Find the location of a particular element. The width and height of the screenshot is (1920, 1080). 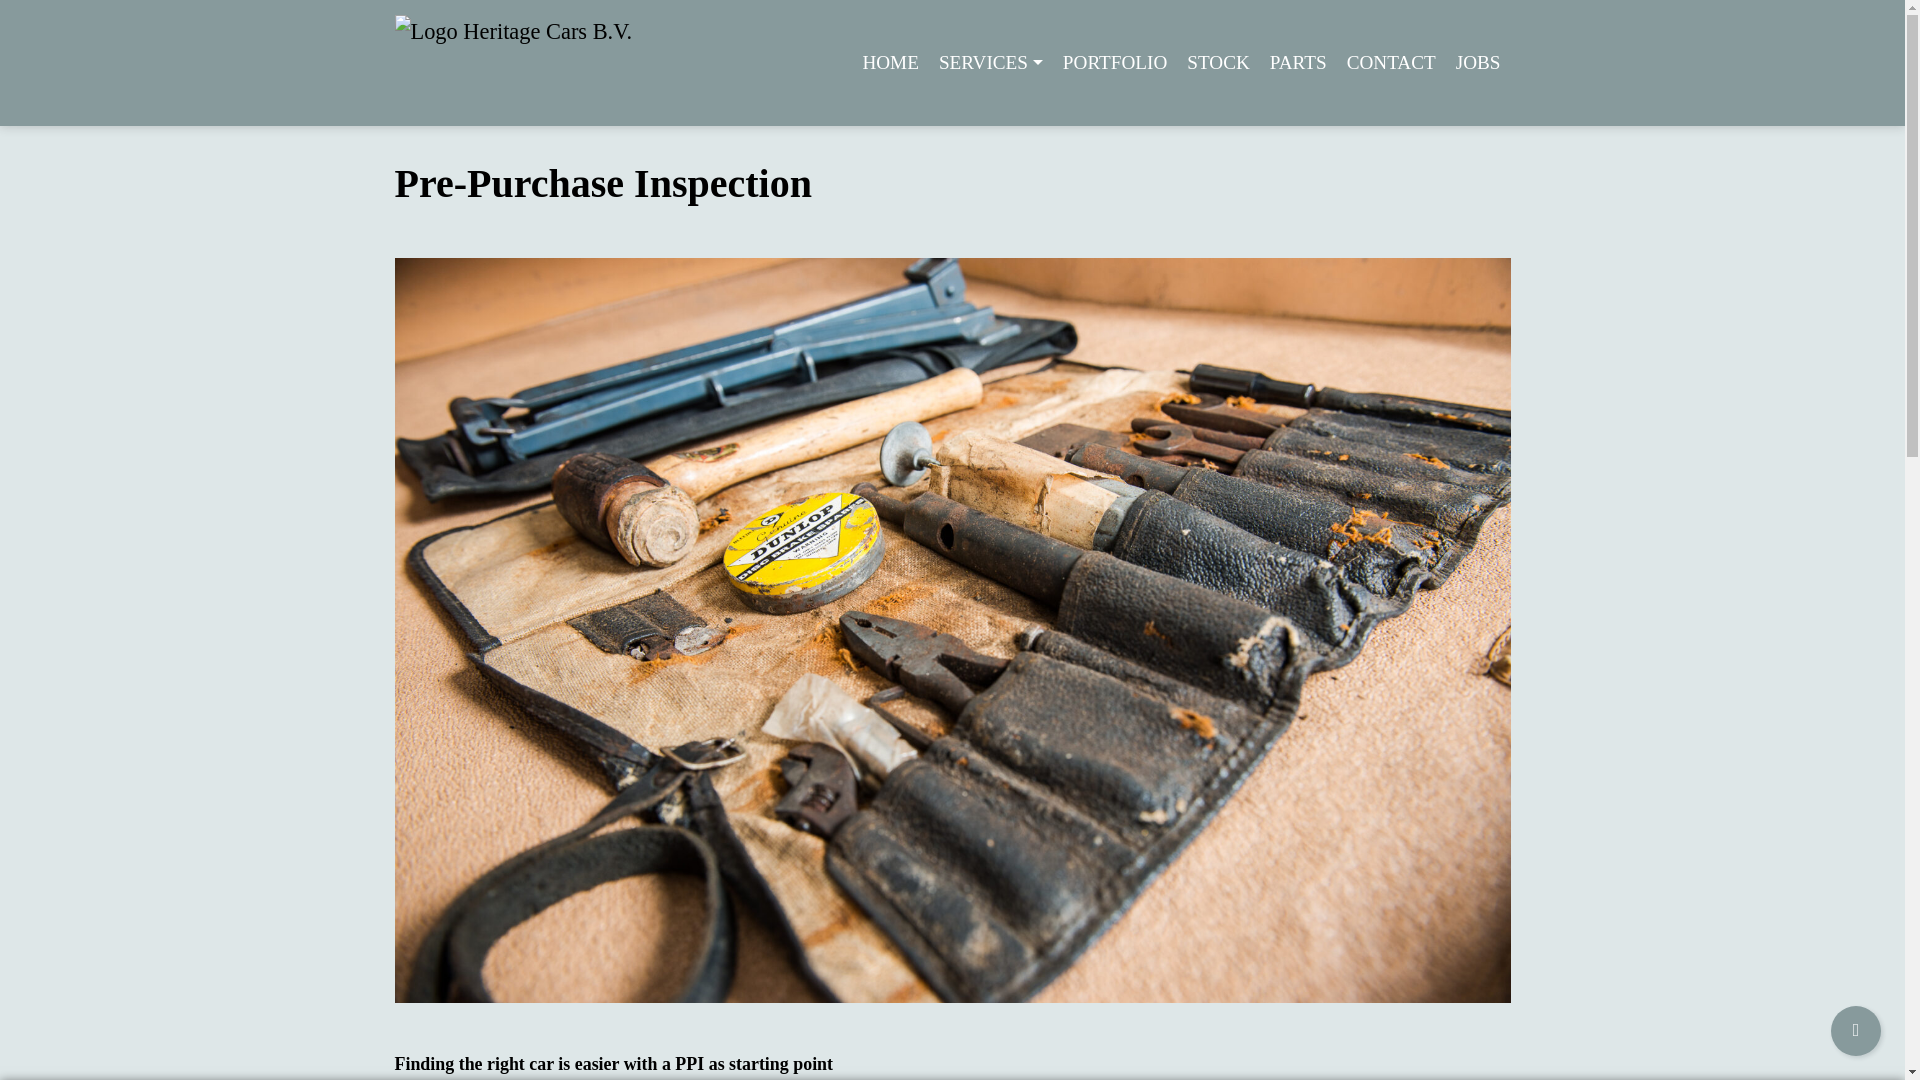

PORTFOLIO is located at coordinates (1114, 64).